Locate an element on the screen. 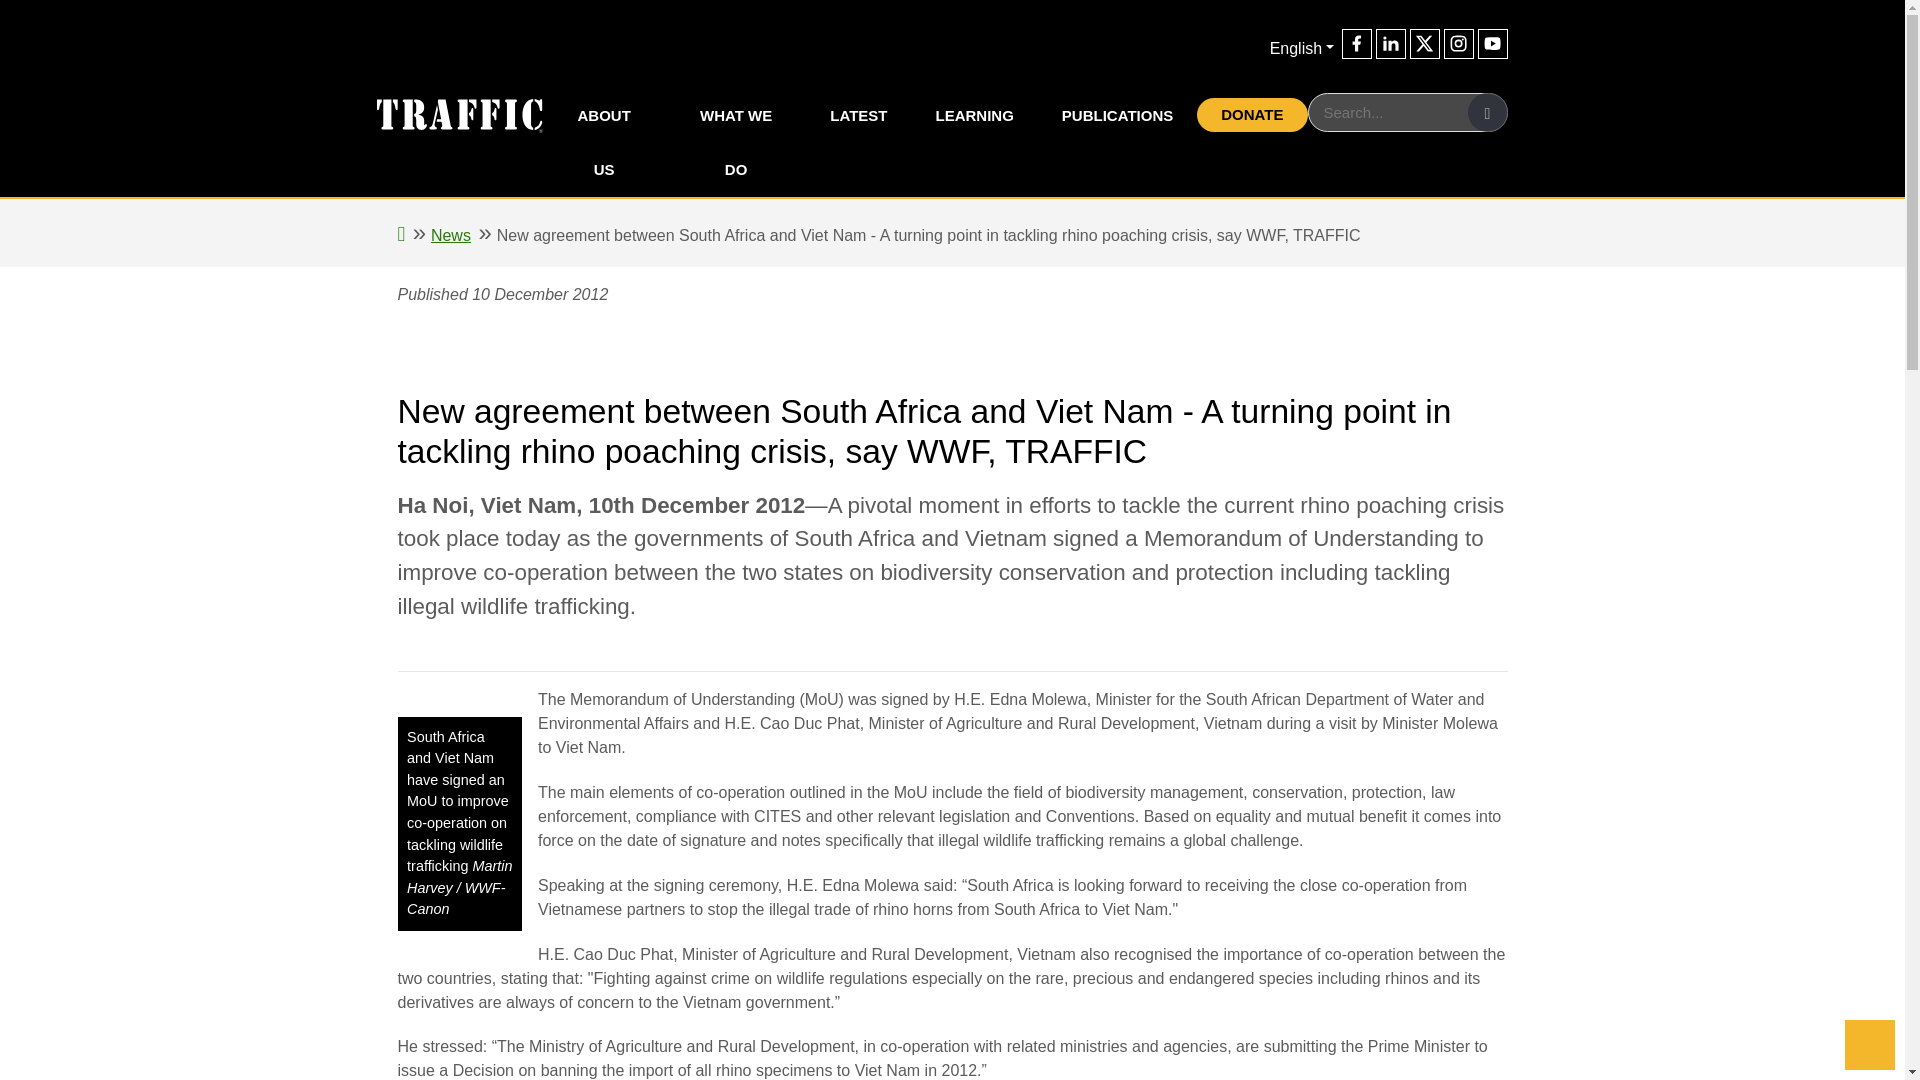  English is located at coordinates (1302, 48).